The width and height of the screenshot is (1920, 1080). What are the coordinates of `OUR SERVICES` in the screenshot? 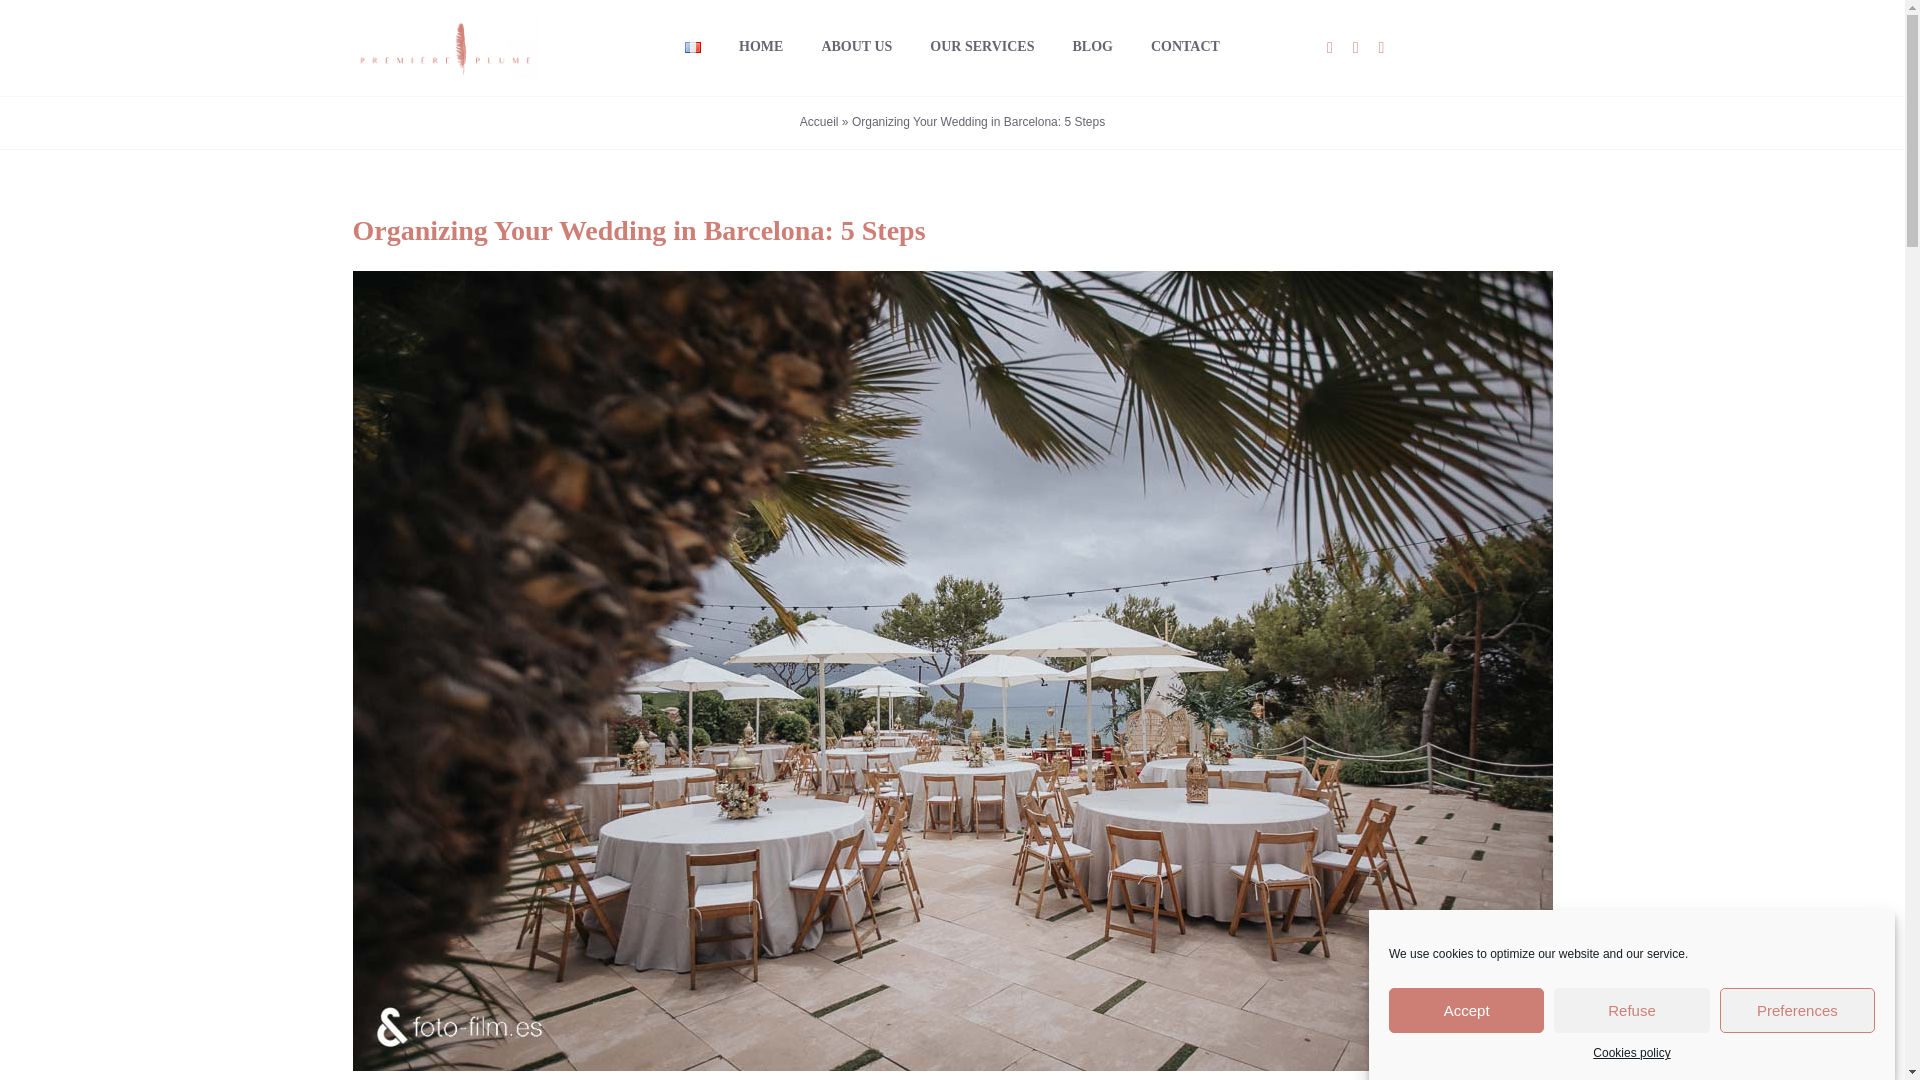 It's located at (982, 47).